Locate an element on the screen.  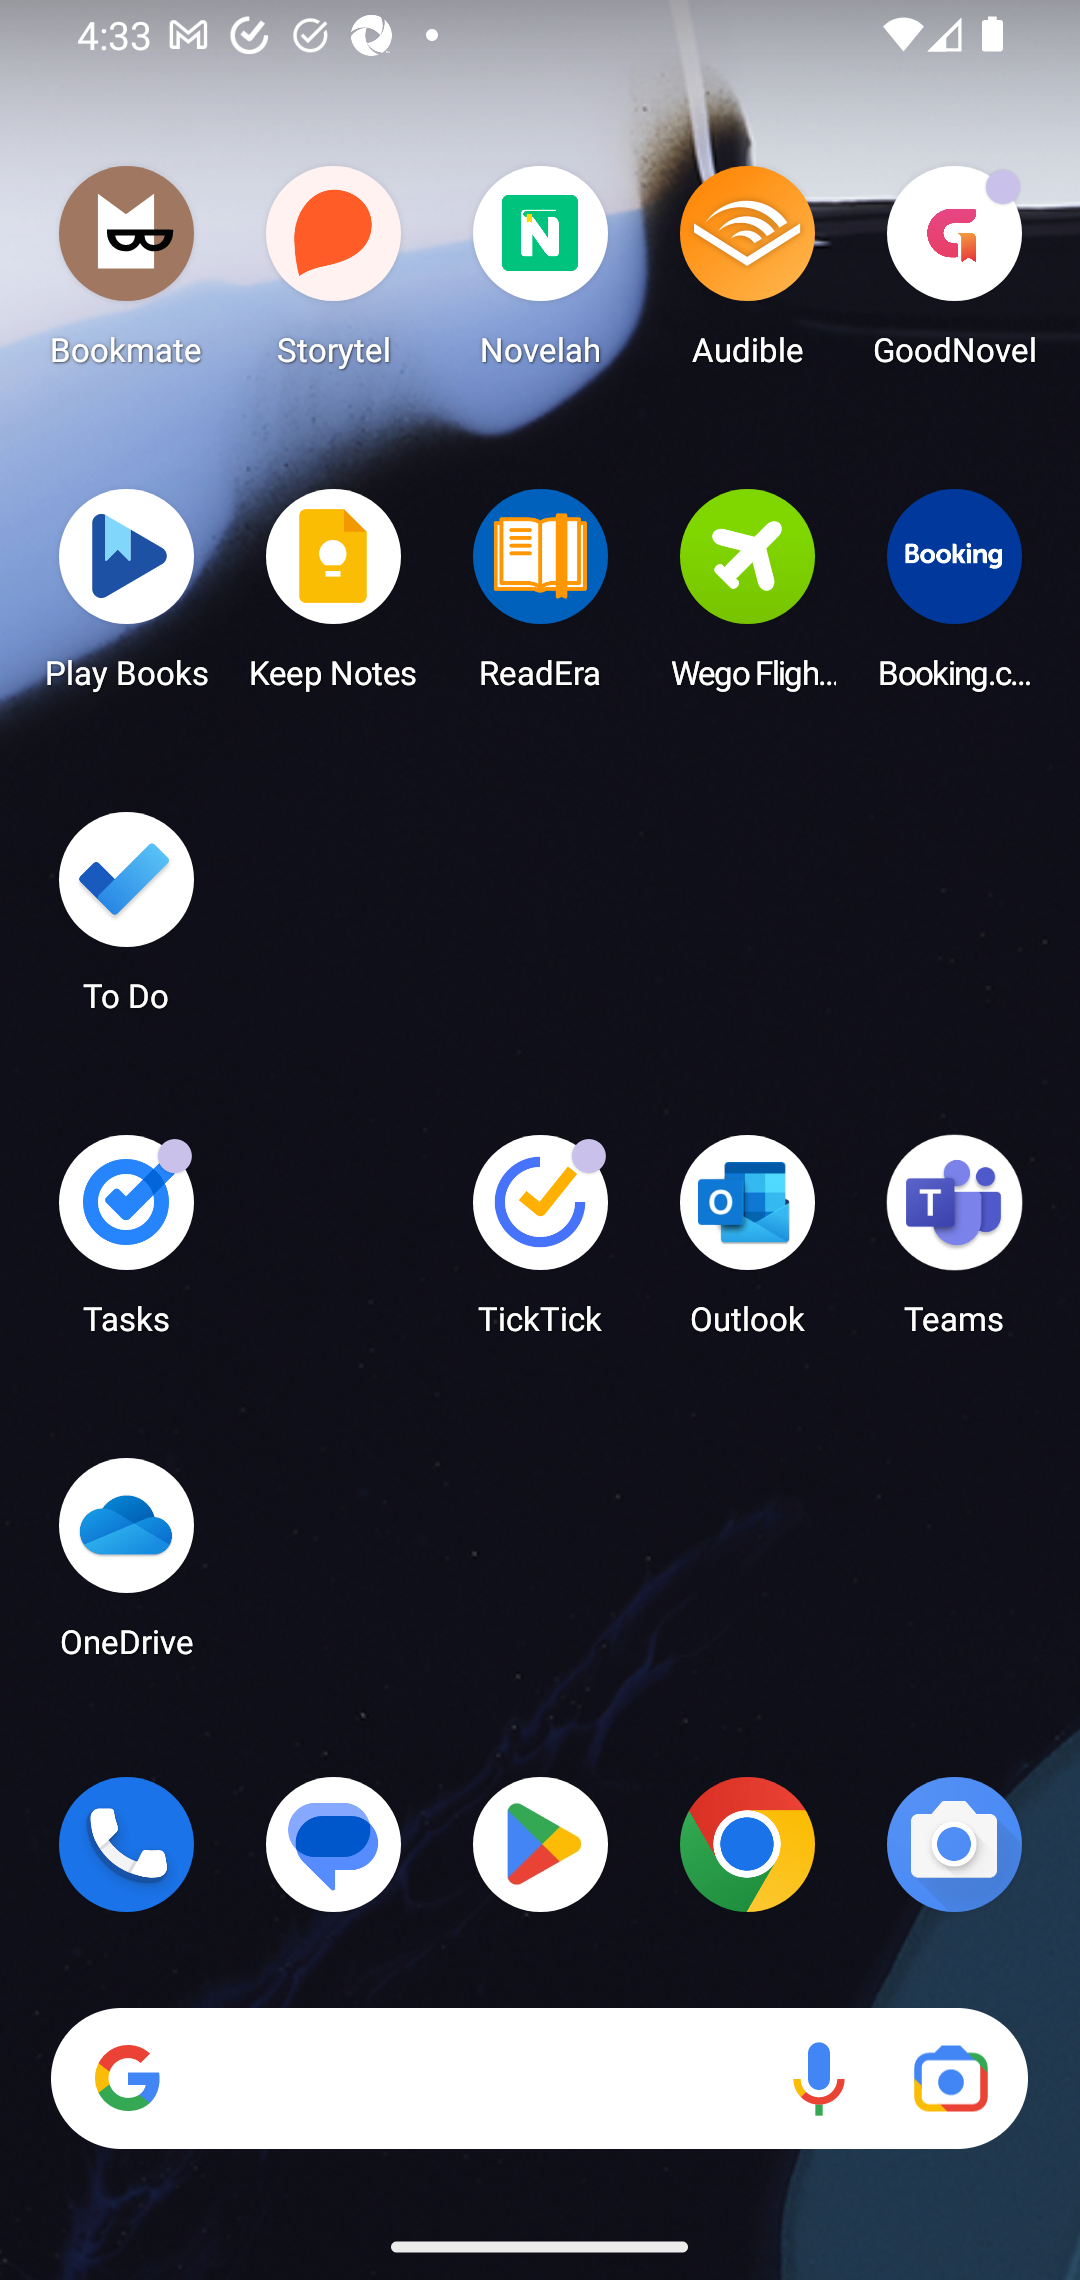
Audible is located at coordinates (747, 274).